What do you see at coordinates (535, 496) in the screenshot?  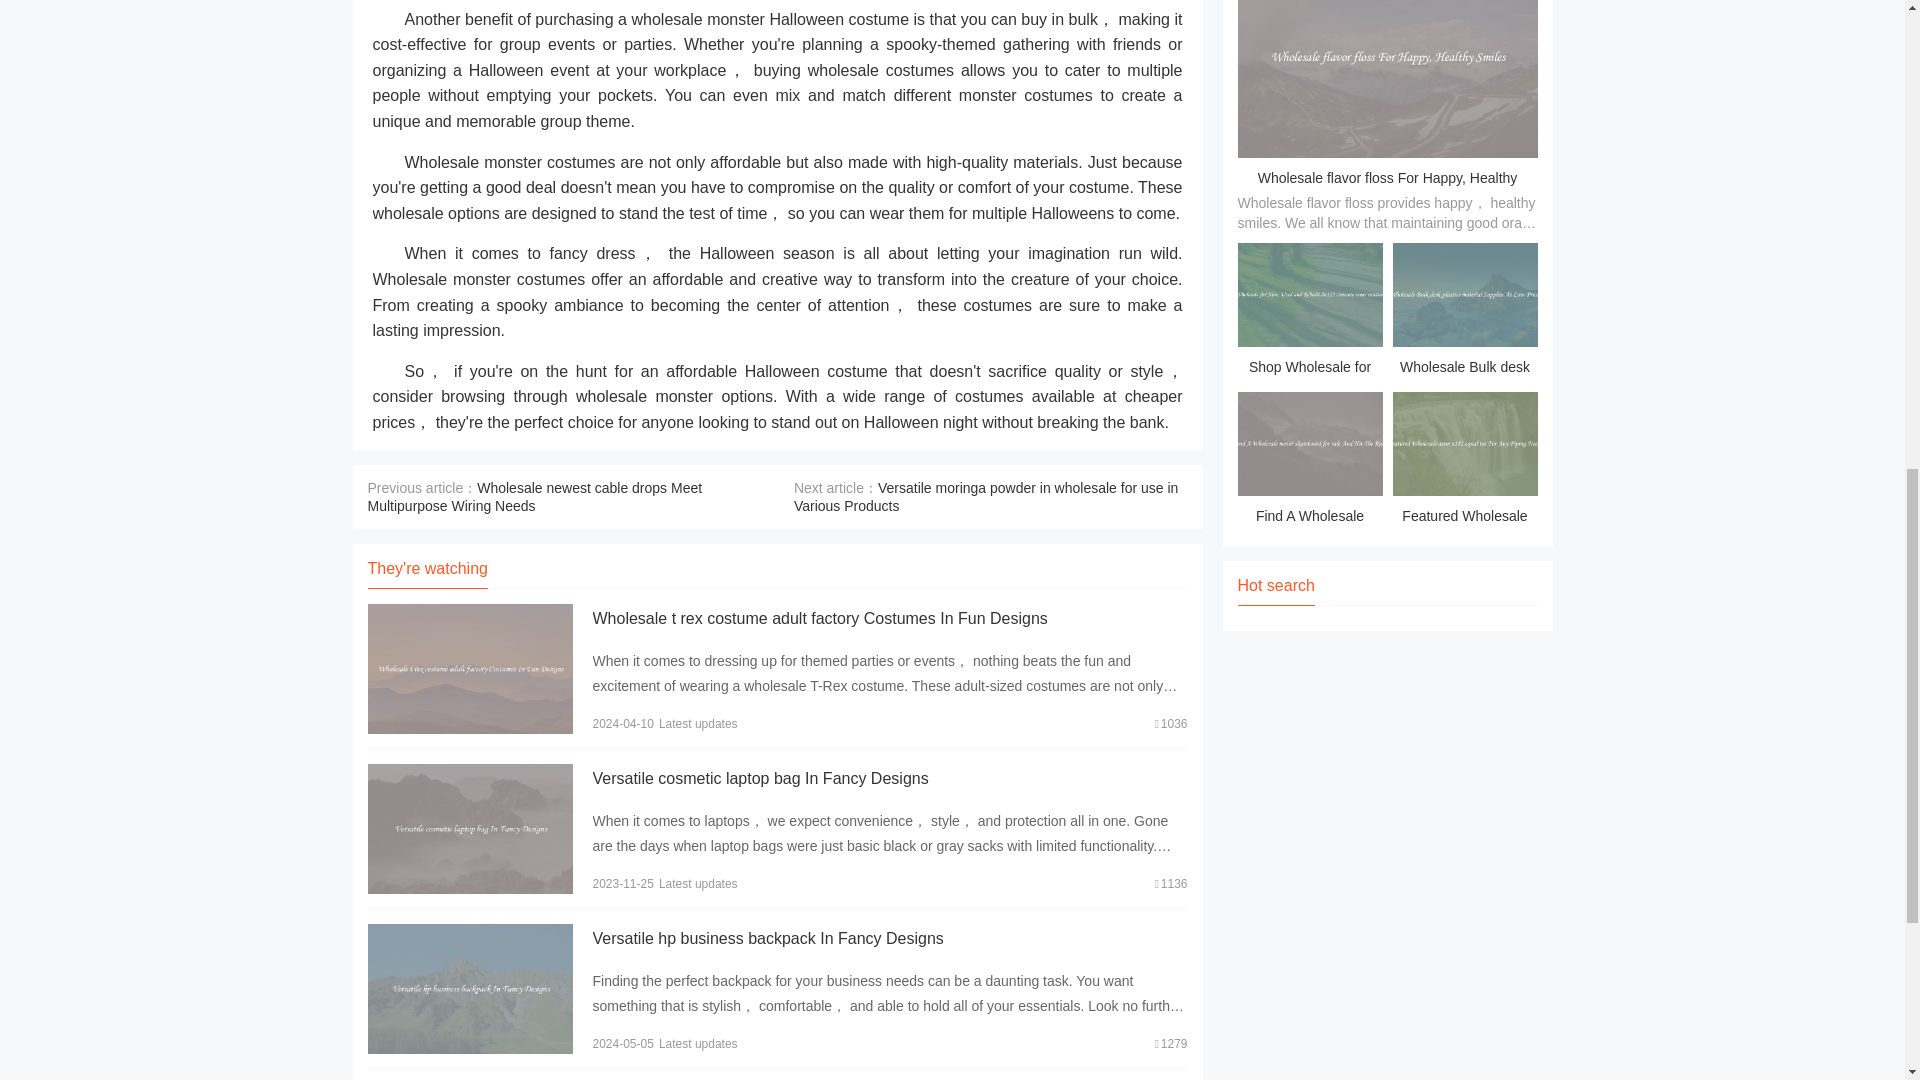 I see `Wholesale newest cable drops Meet Multipurpose Wiring Needs` at bounding box center [535, 496].